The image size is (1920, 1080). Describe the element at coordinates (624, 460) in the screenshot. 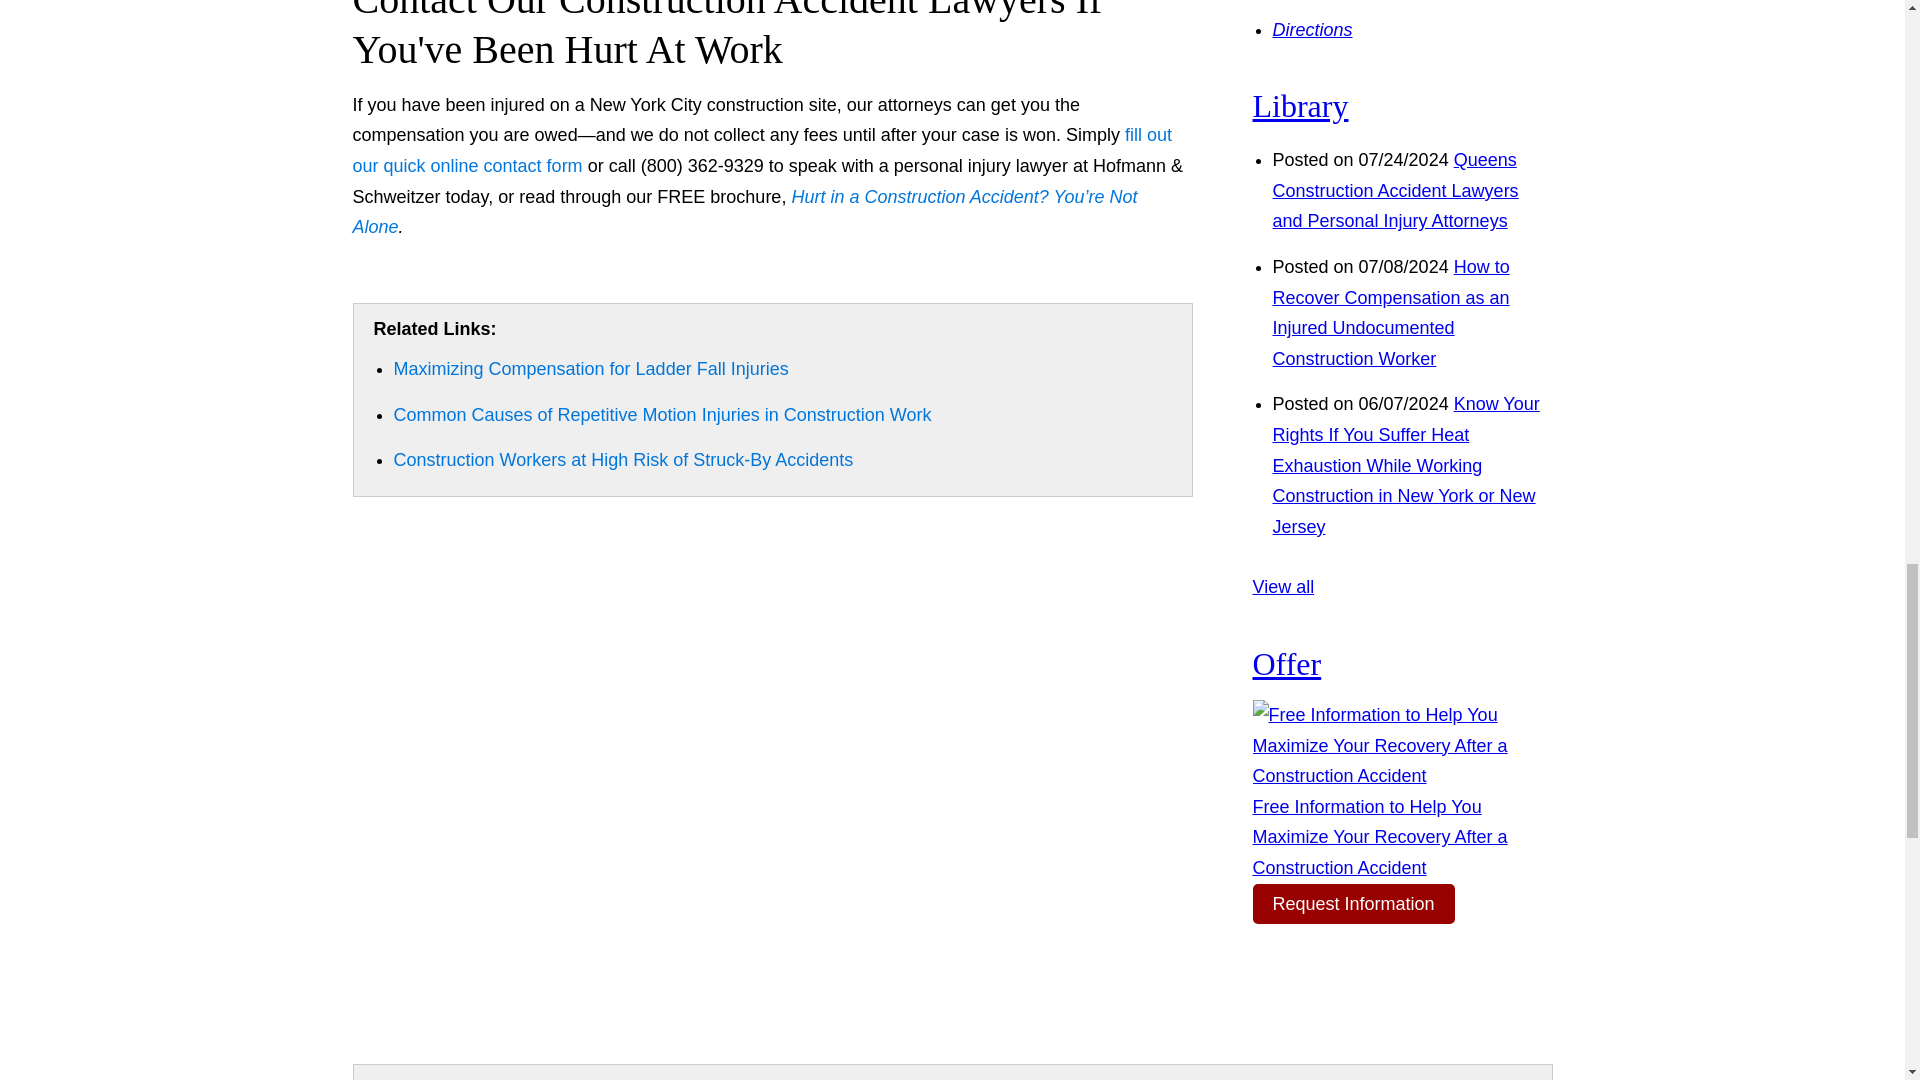

I see `Construction Workers at High Risk of Struck-By Accidents` at that location.